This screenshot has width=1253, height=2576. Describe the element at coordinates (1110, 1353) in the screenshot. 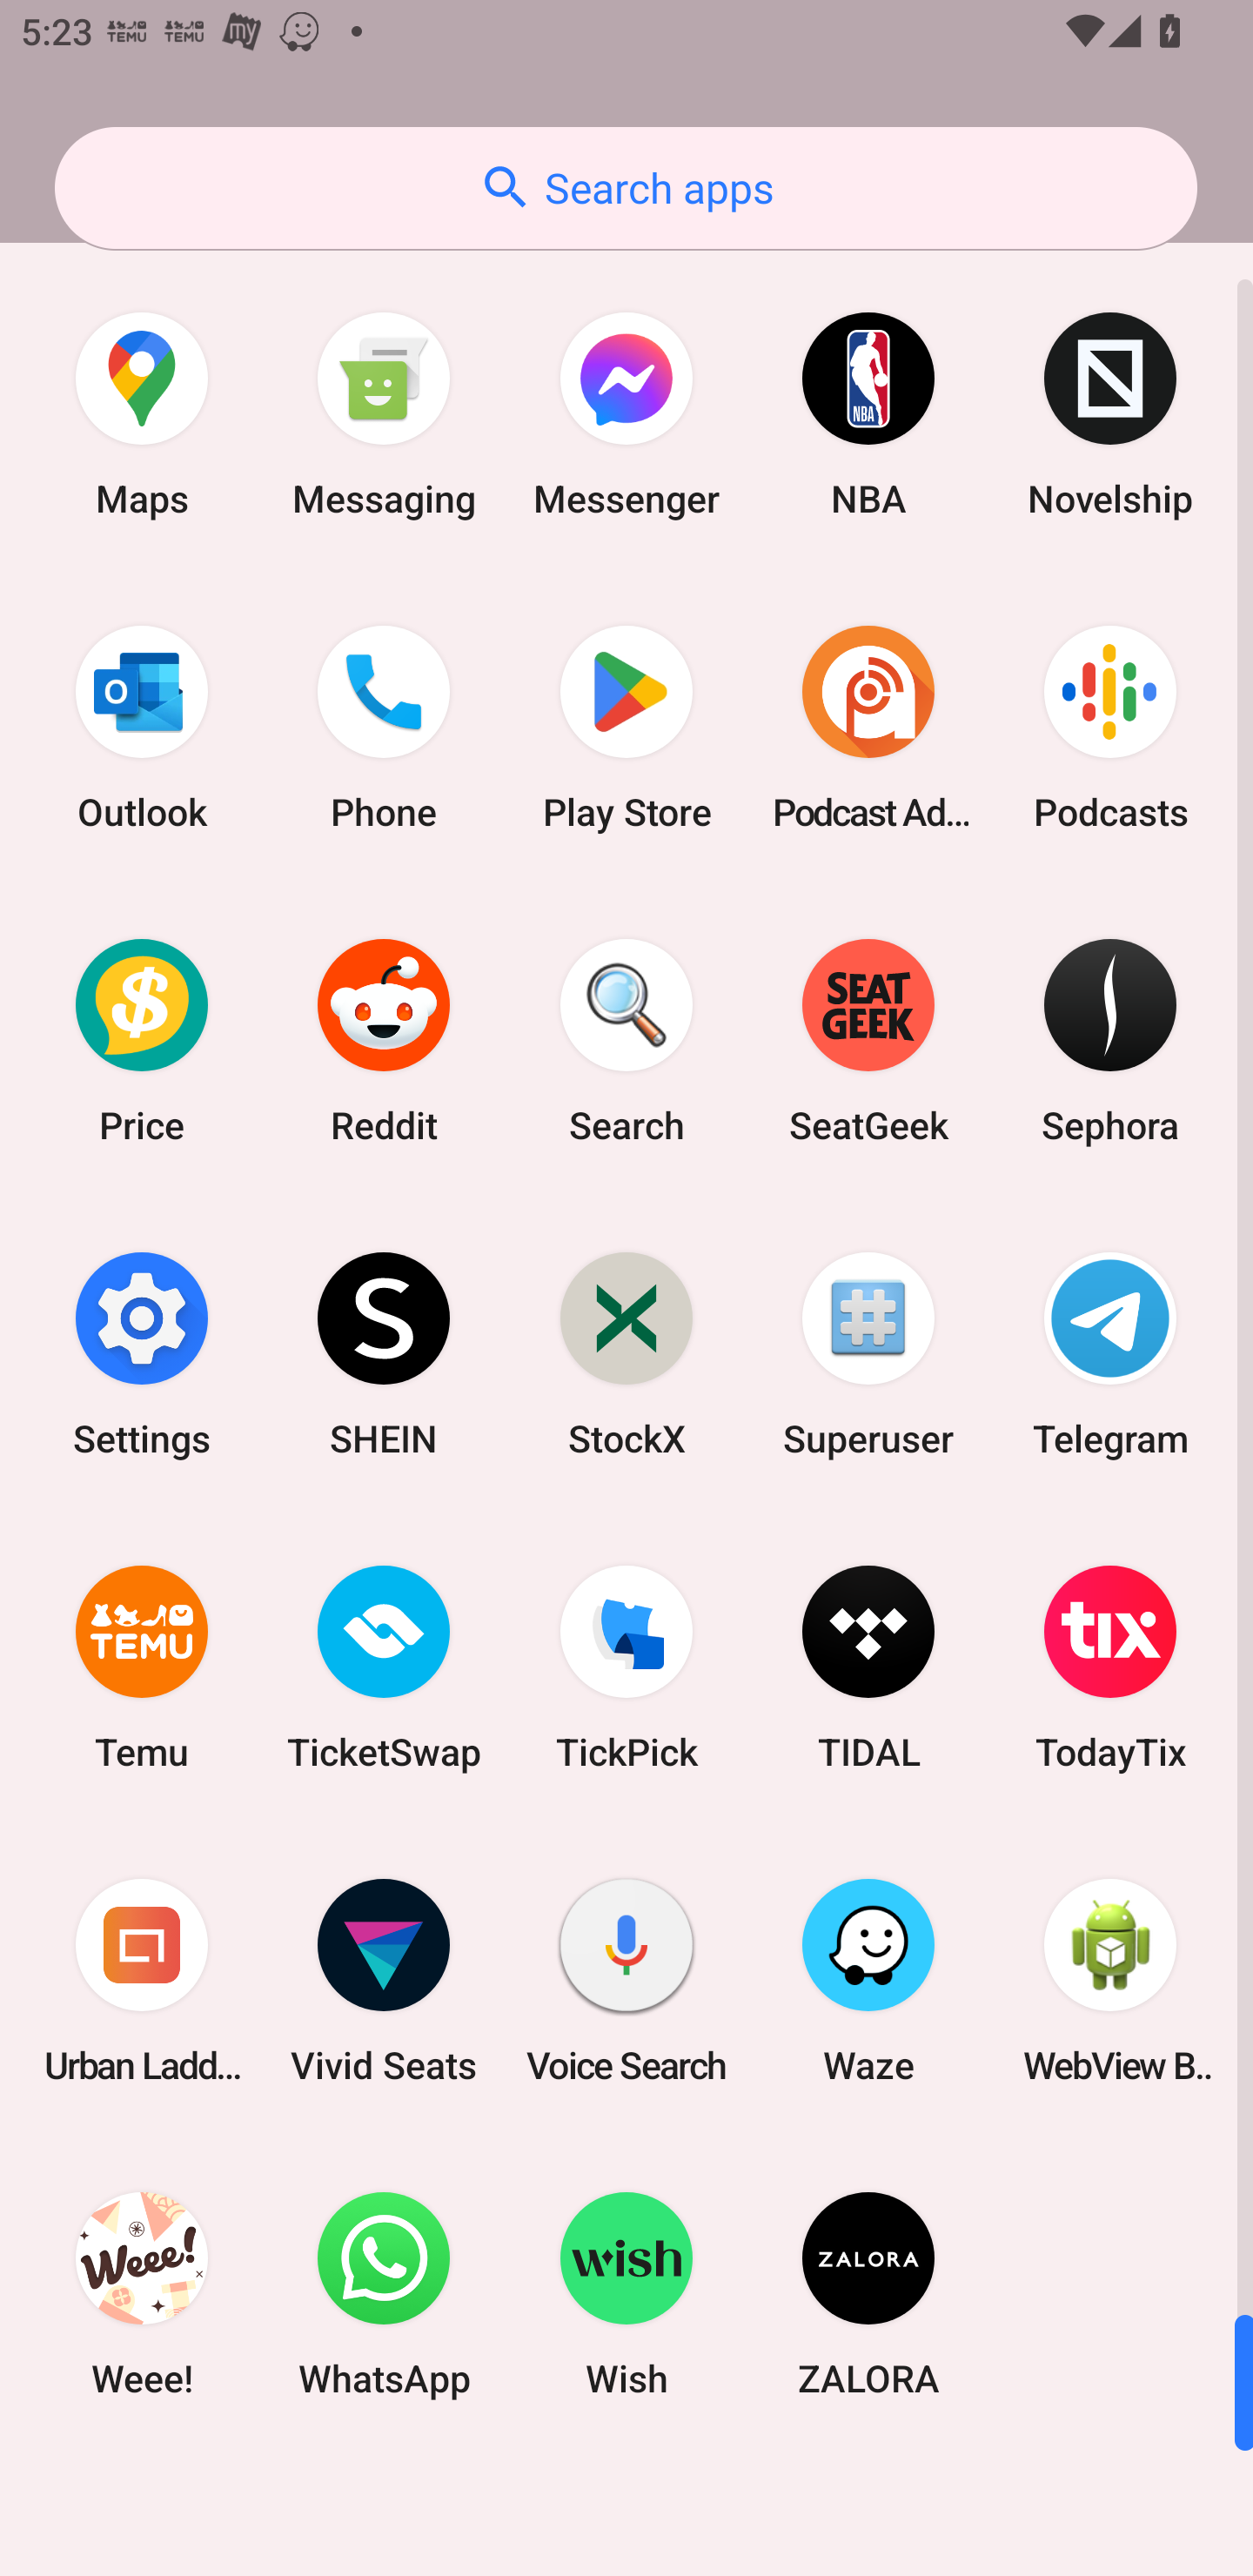

I see `Telegram` at that location.